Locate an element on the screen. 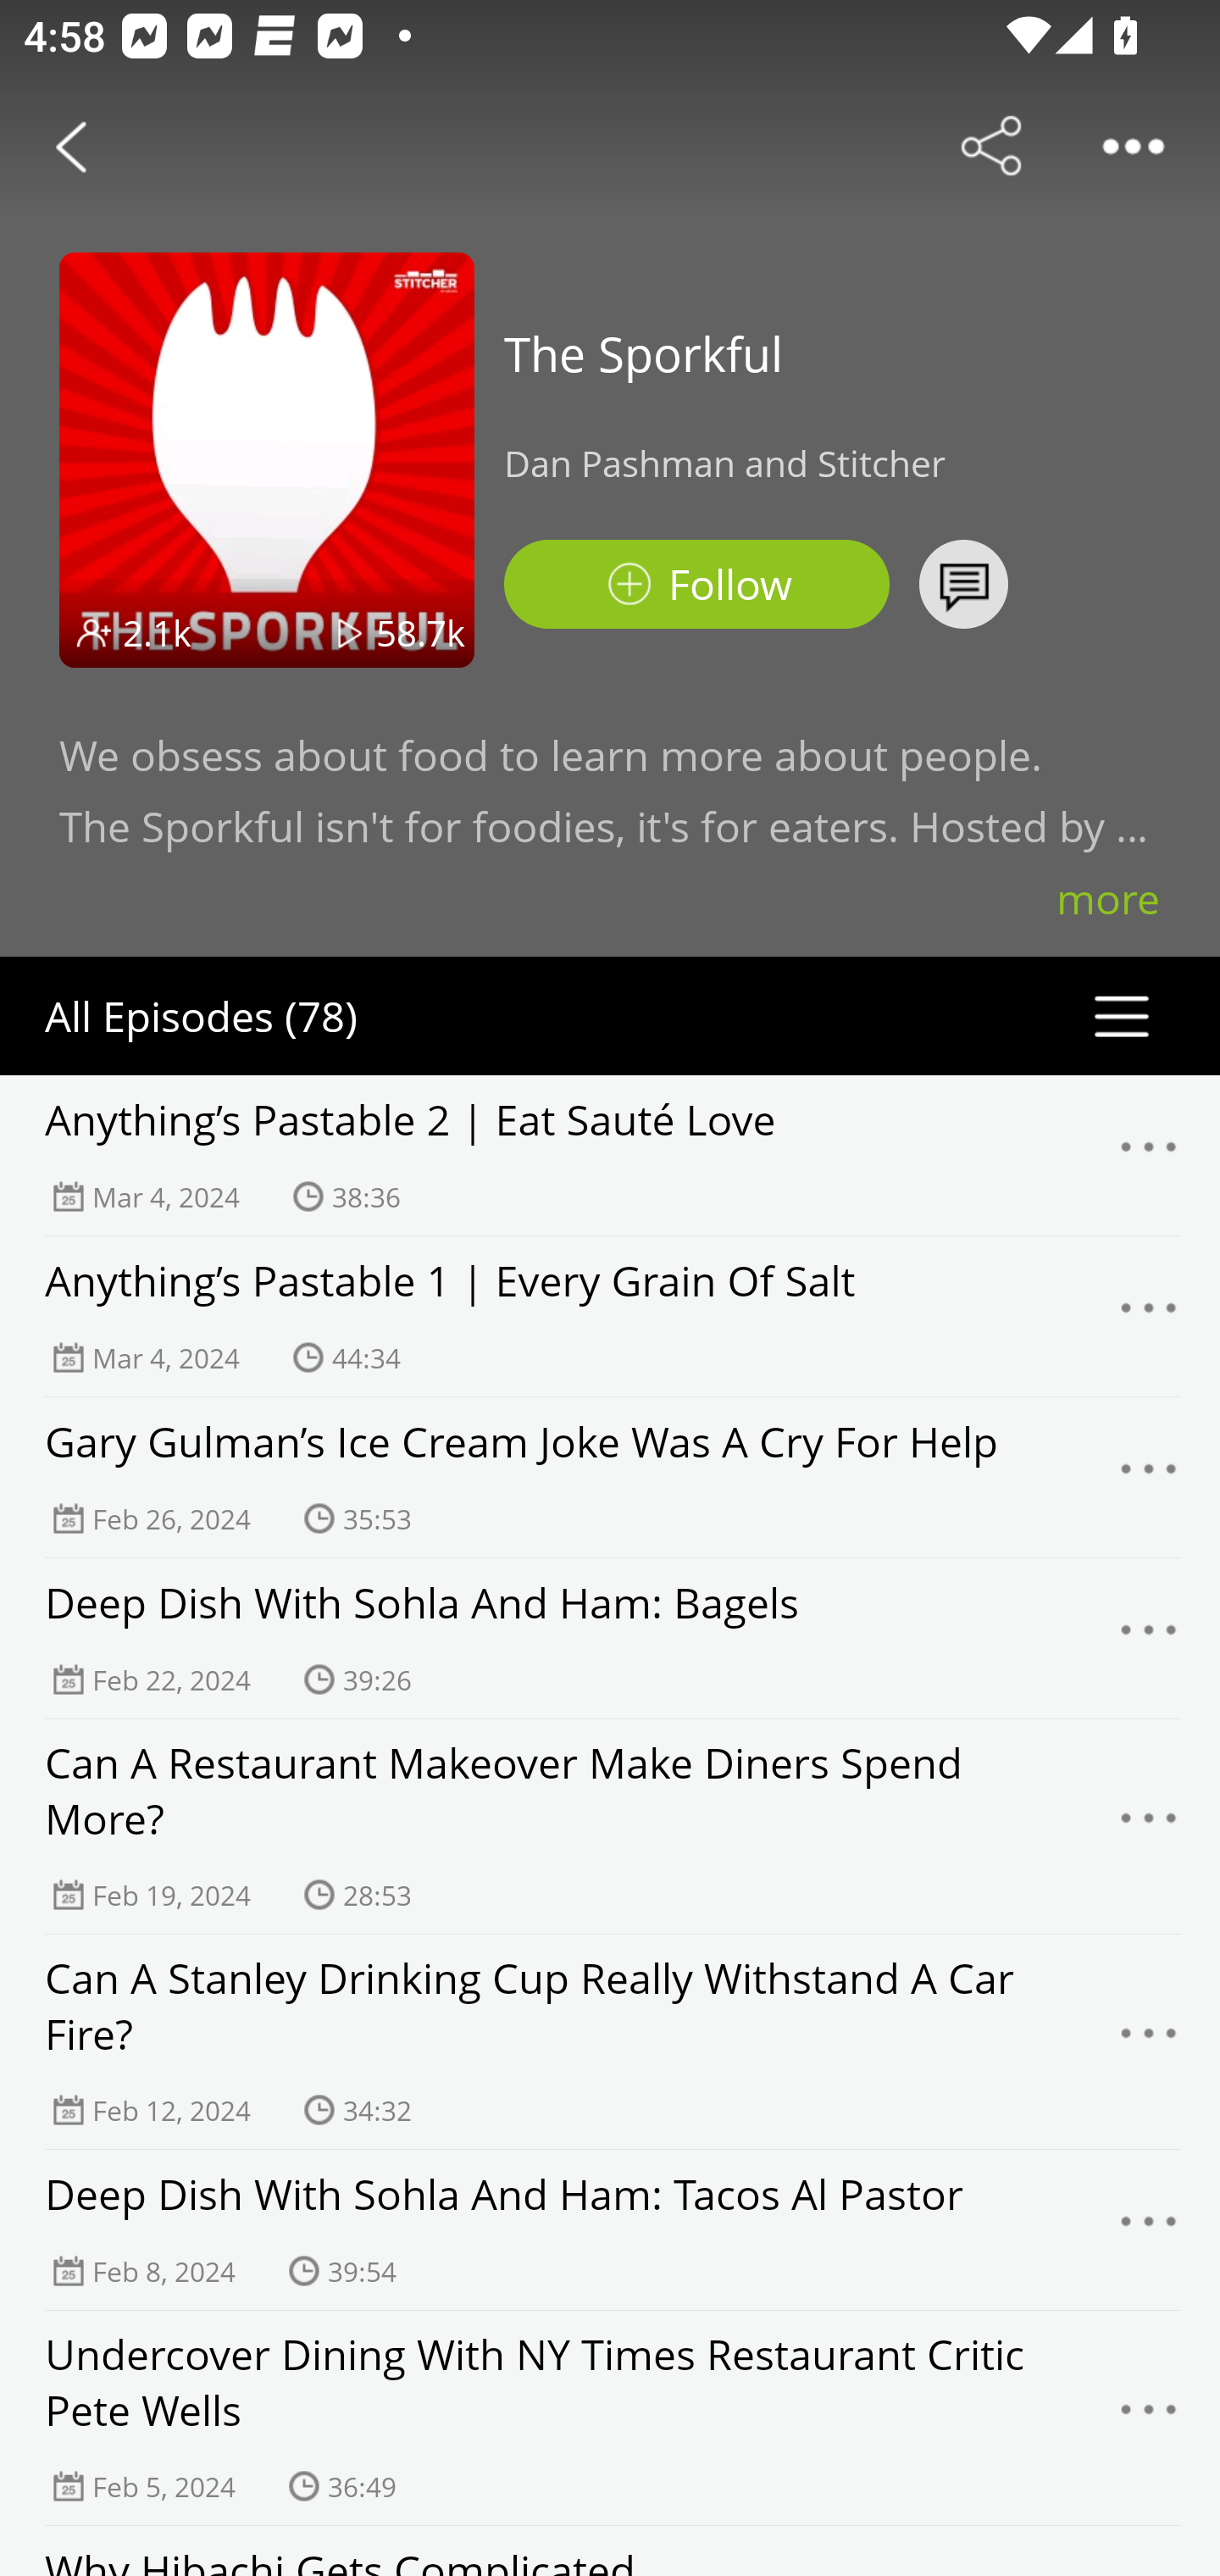 The height and width of the screenshot is (2576, 1220). Menu is located at coordinates (1149, 2229).